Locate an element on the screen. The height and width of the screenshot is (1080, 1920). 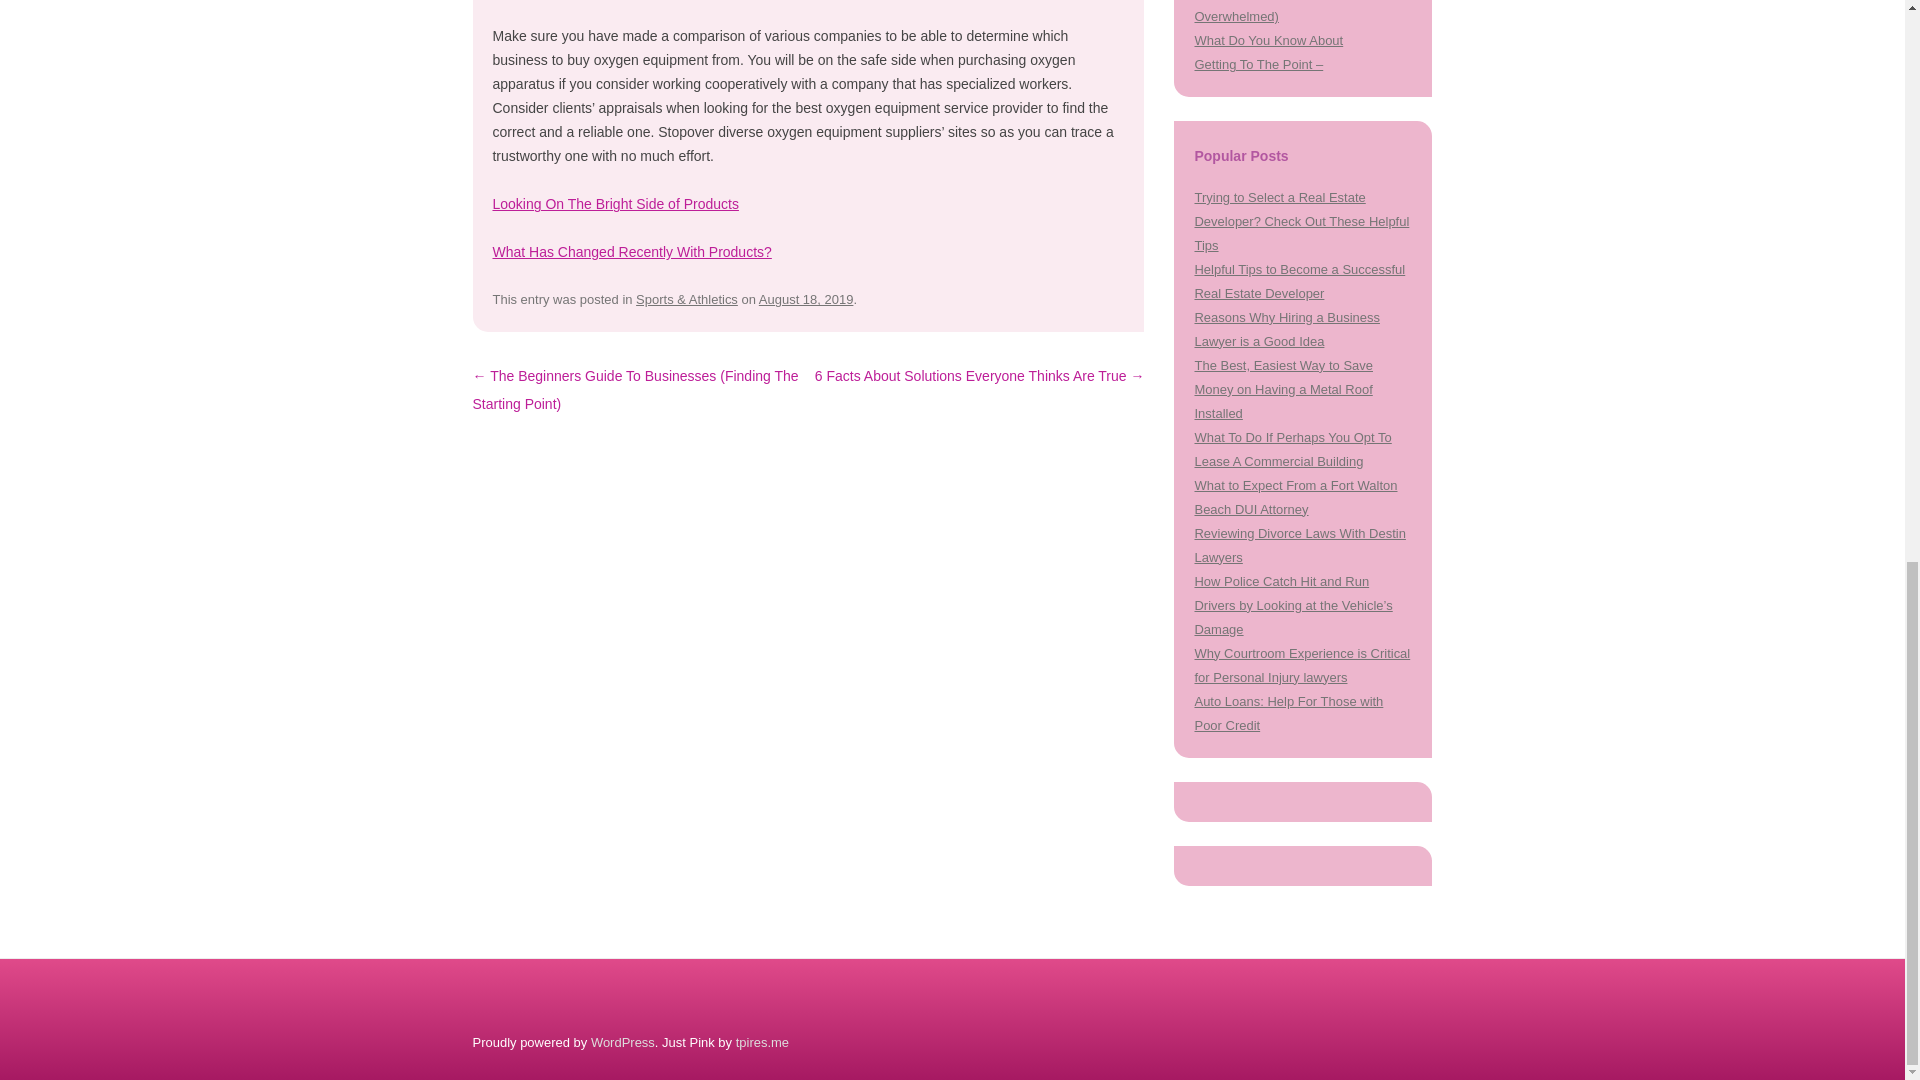
Reasons Why Hiring a Business Lawyer is a Good Idea is located at coordinates (1286, 328).